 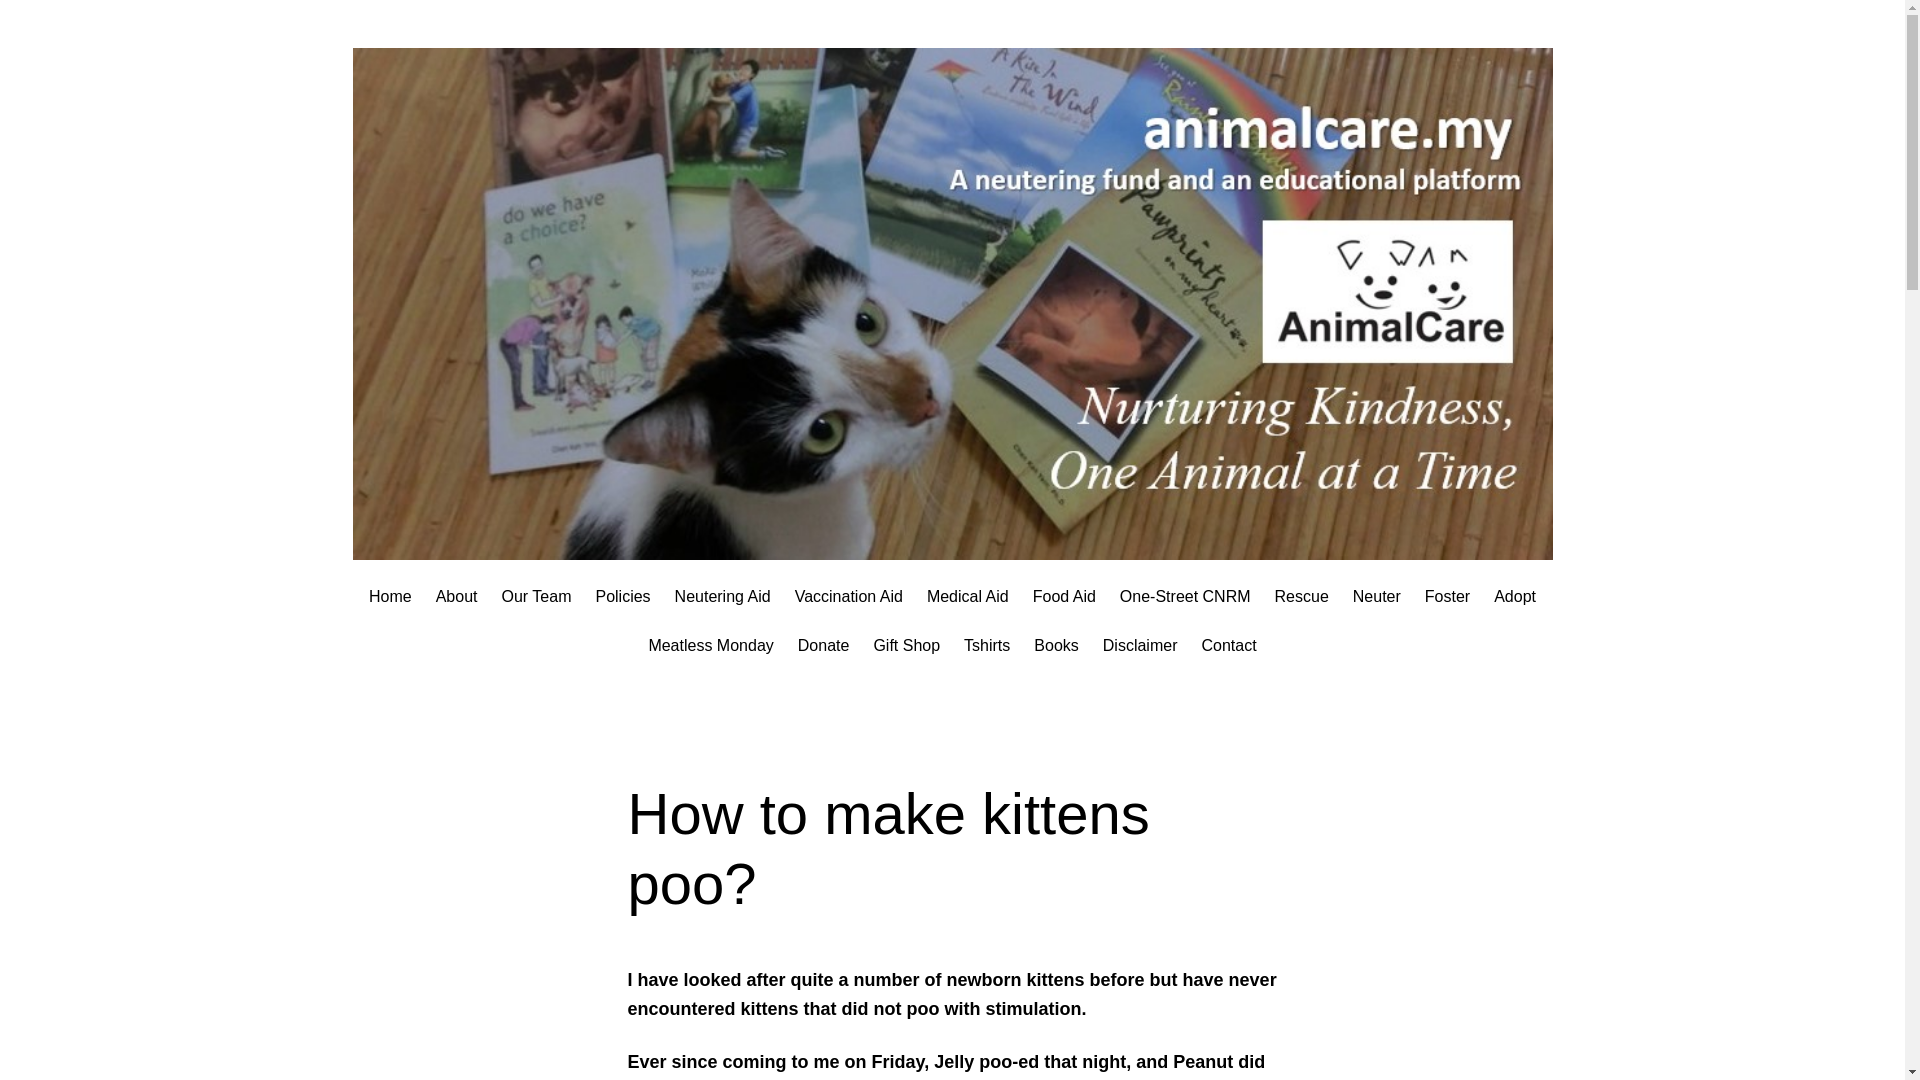 I want to click on Meatless Monday, so click(x=710, y=645).